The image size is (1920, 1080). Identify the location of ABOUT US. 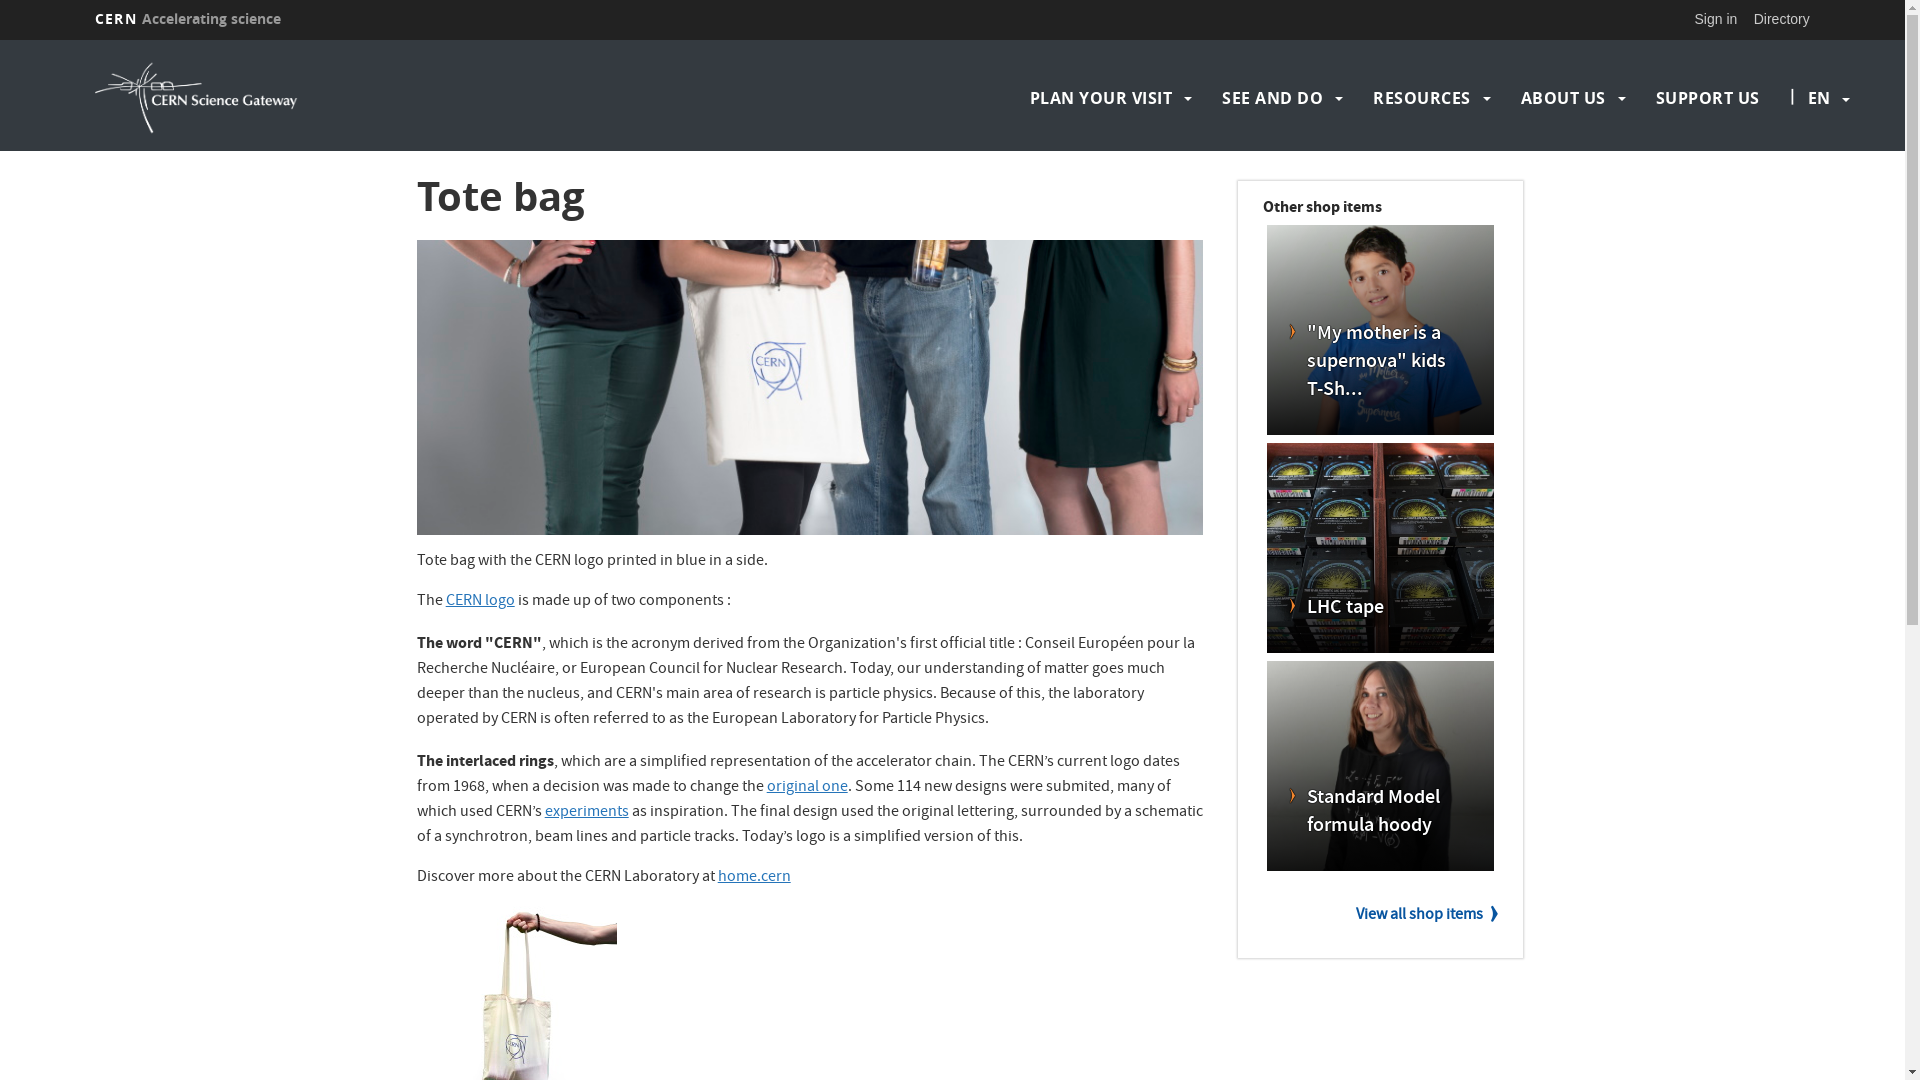
(1564, 98).